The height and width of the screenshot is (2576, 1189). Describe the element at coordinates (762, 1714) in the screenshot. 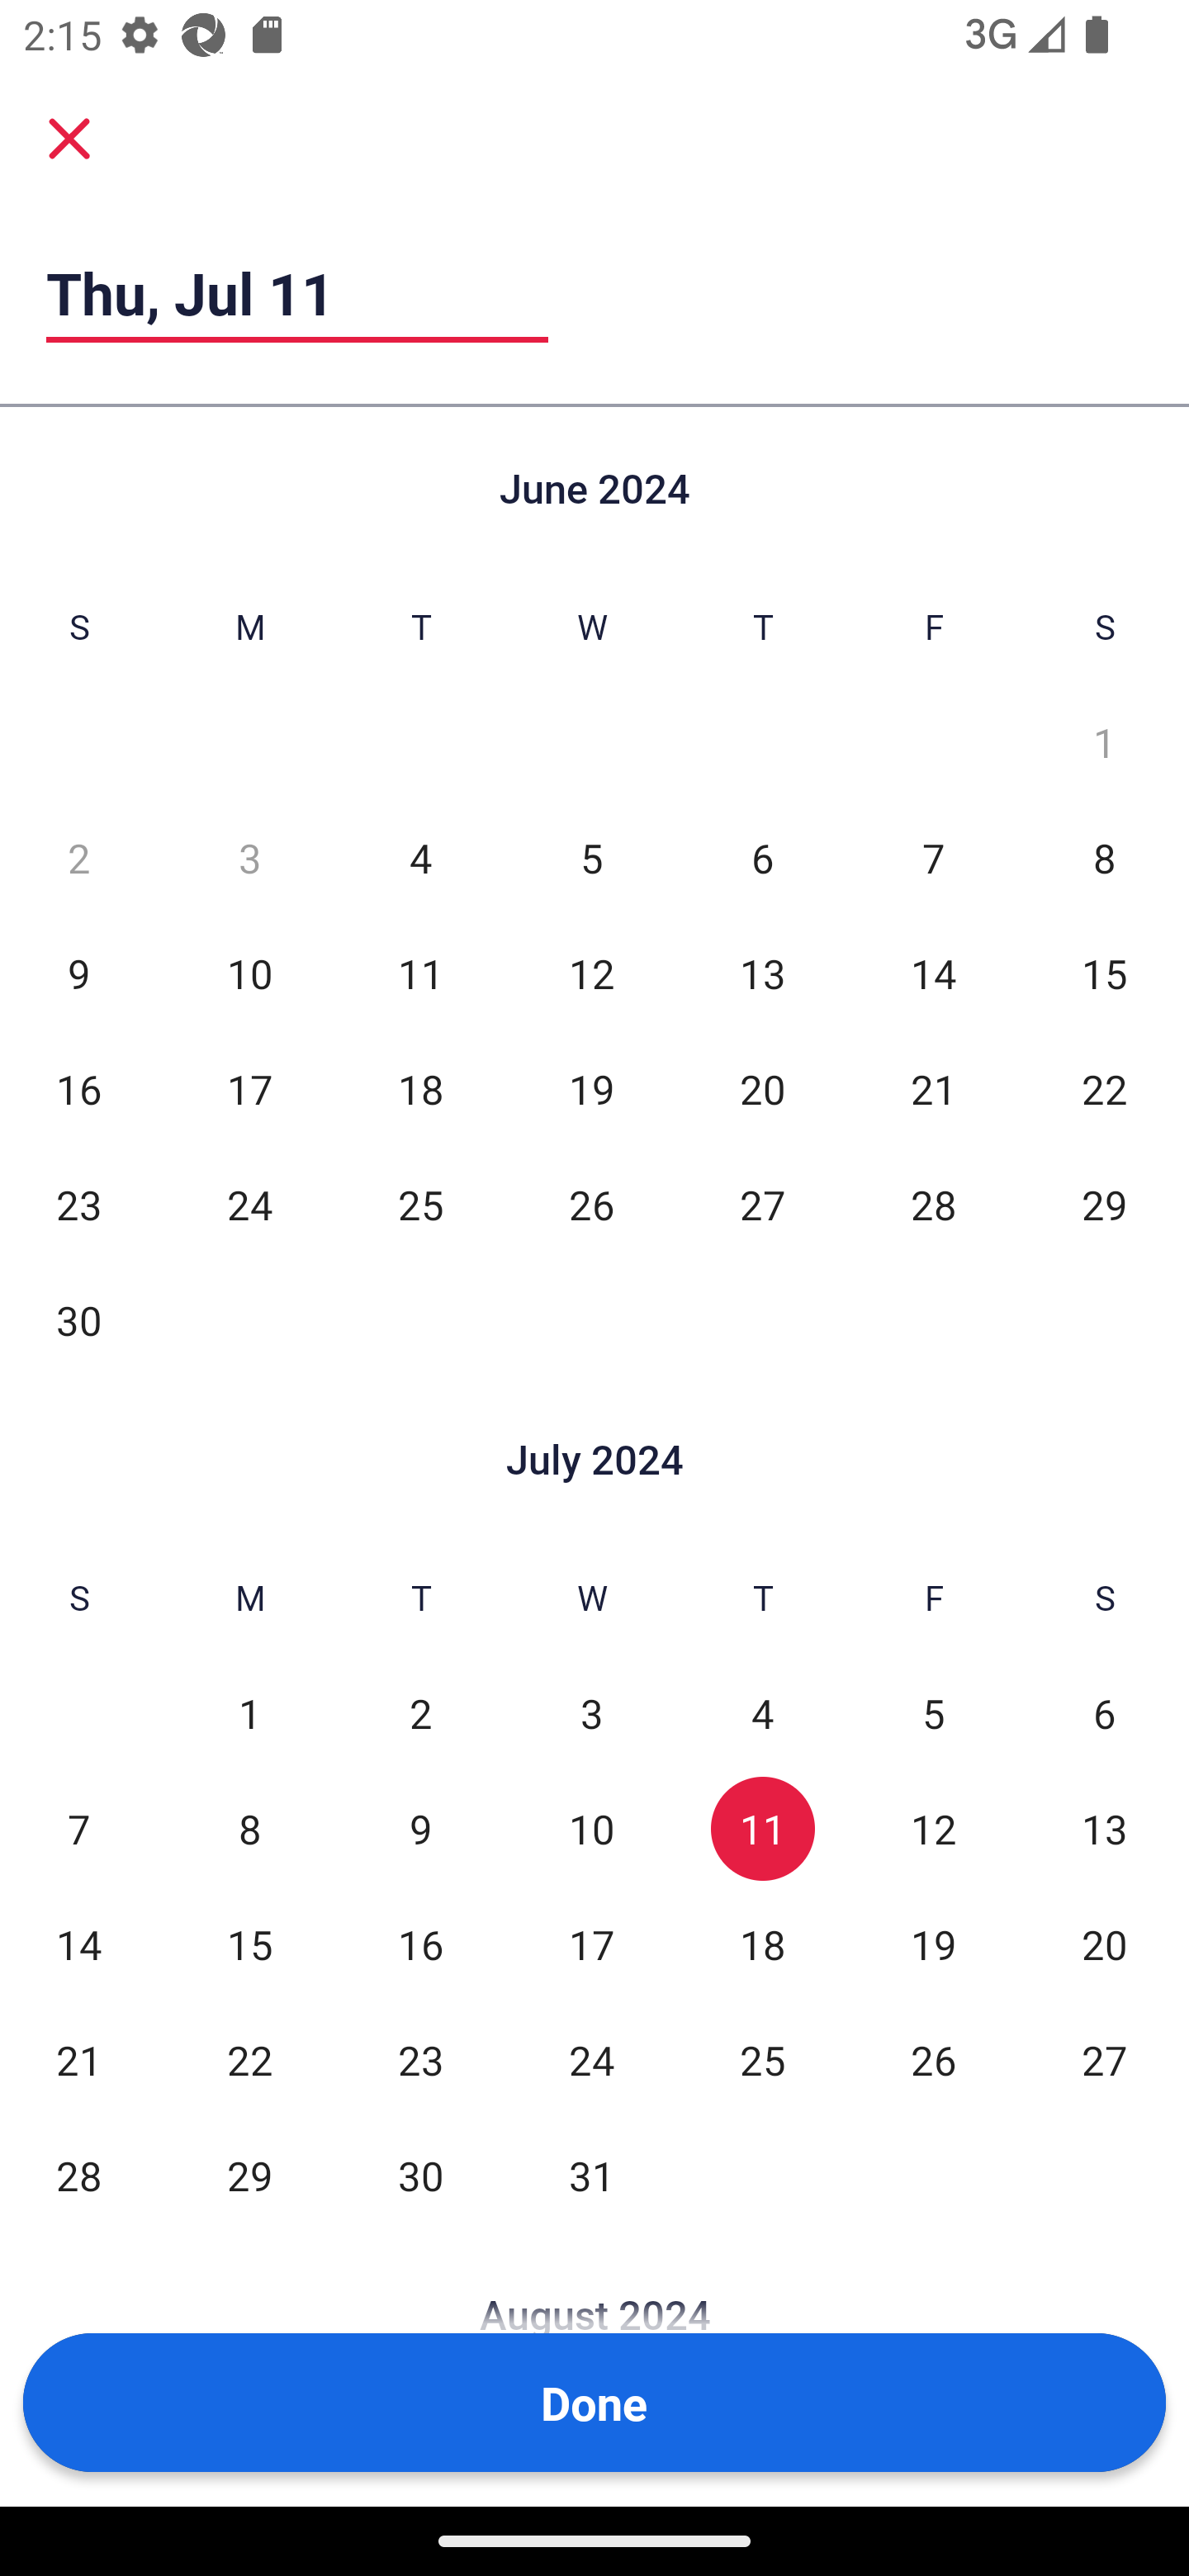

I see `4 Thu, Jul 4, Not Selected` at that location.